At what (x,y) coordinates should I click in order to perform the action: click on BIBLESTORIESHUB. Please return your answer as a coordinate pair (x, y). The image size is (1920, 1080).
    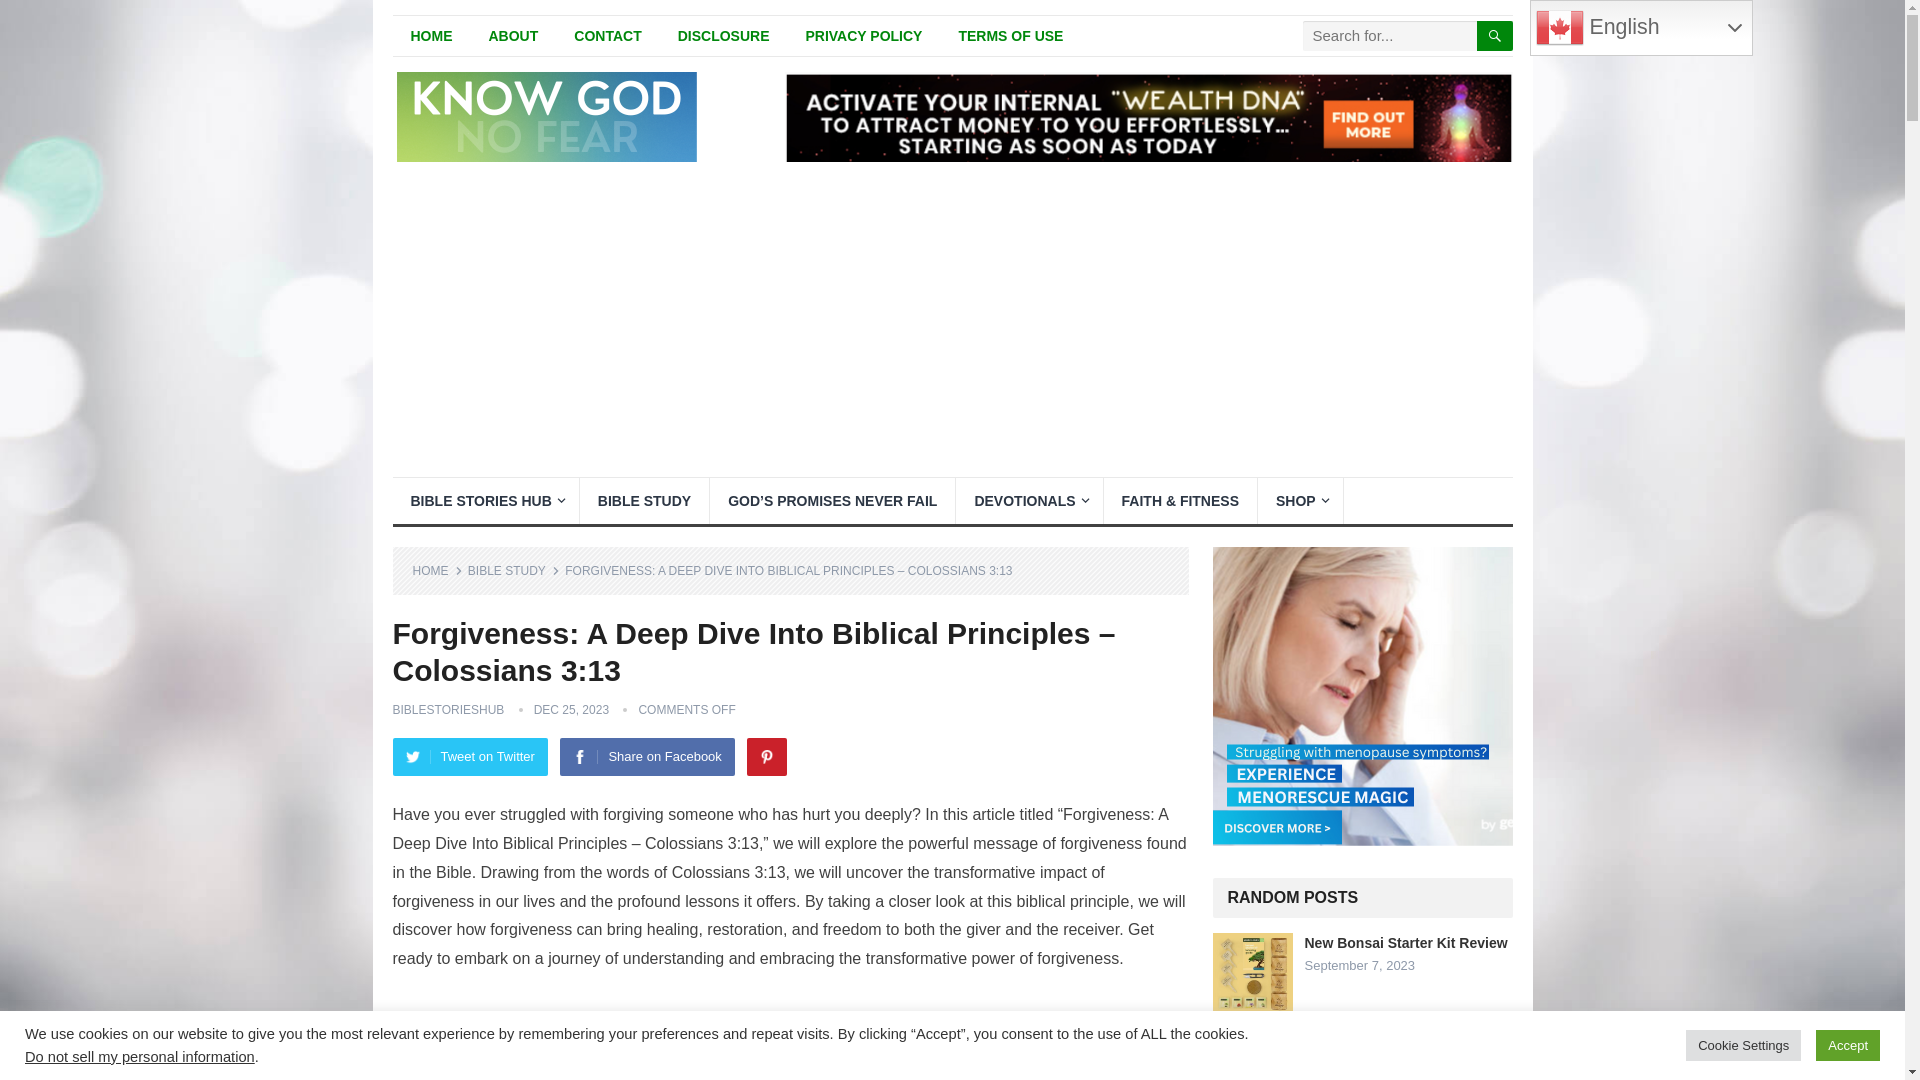
    Looking at the image, I should click on (447, 710).